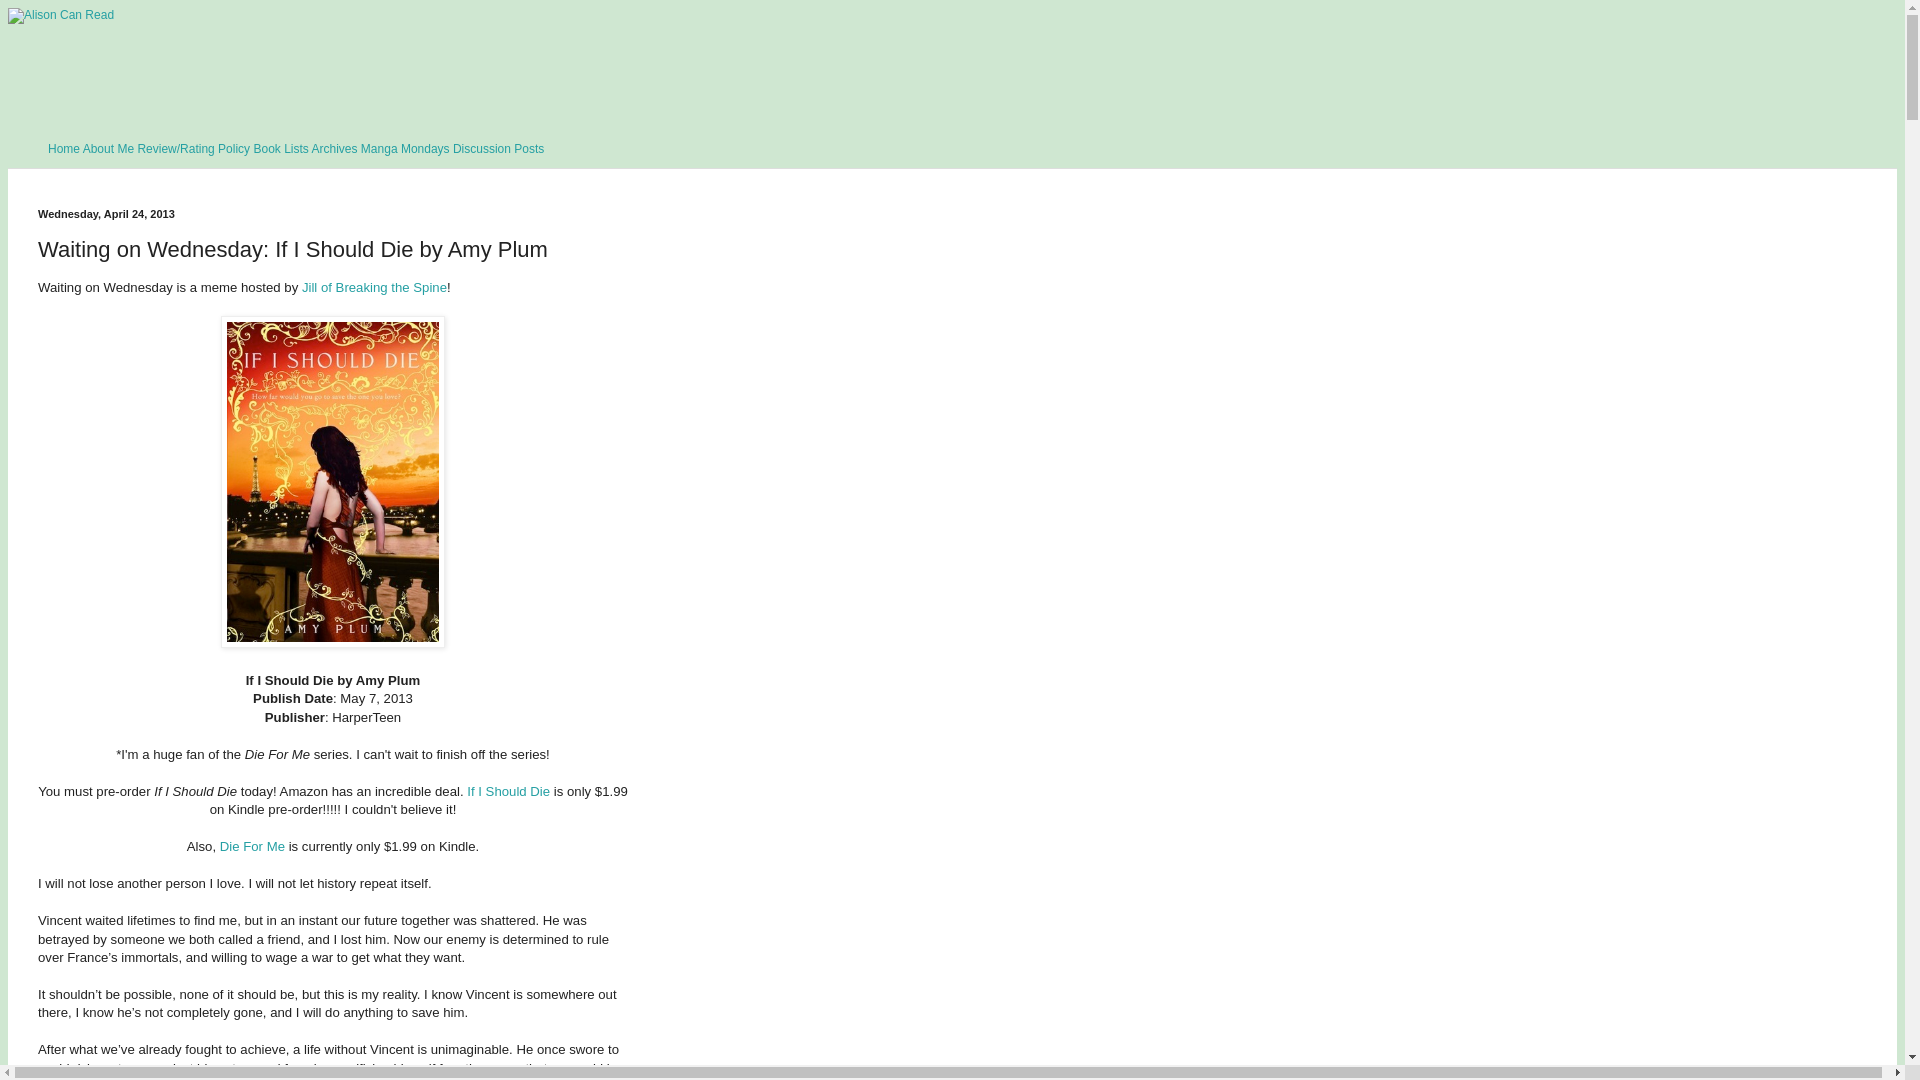 This screenshot has height=1080, width=1920. Describe the element at coordinates (280, 148) in the screenshot. I see `Book Lists` at that location.